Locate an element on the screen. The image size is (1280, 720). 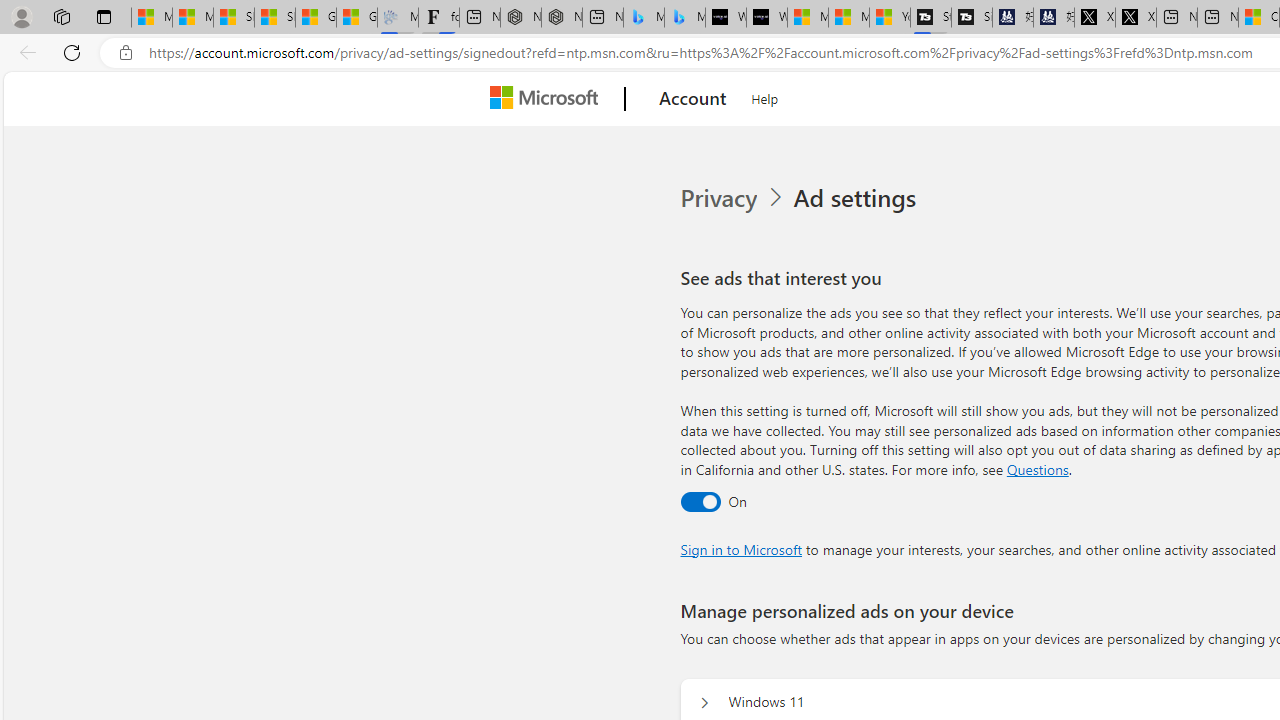
Microsoft Bing Travel - Shangri-La Hotel Bangkok is located at coordinates (684, 18).